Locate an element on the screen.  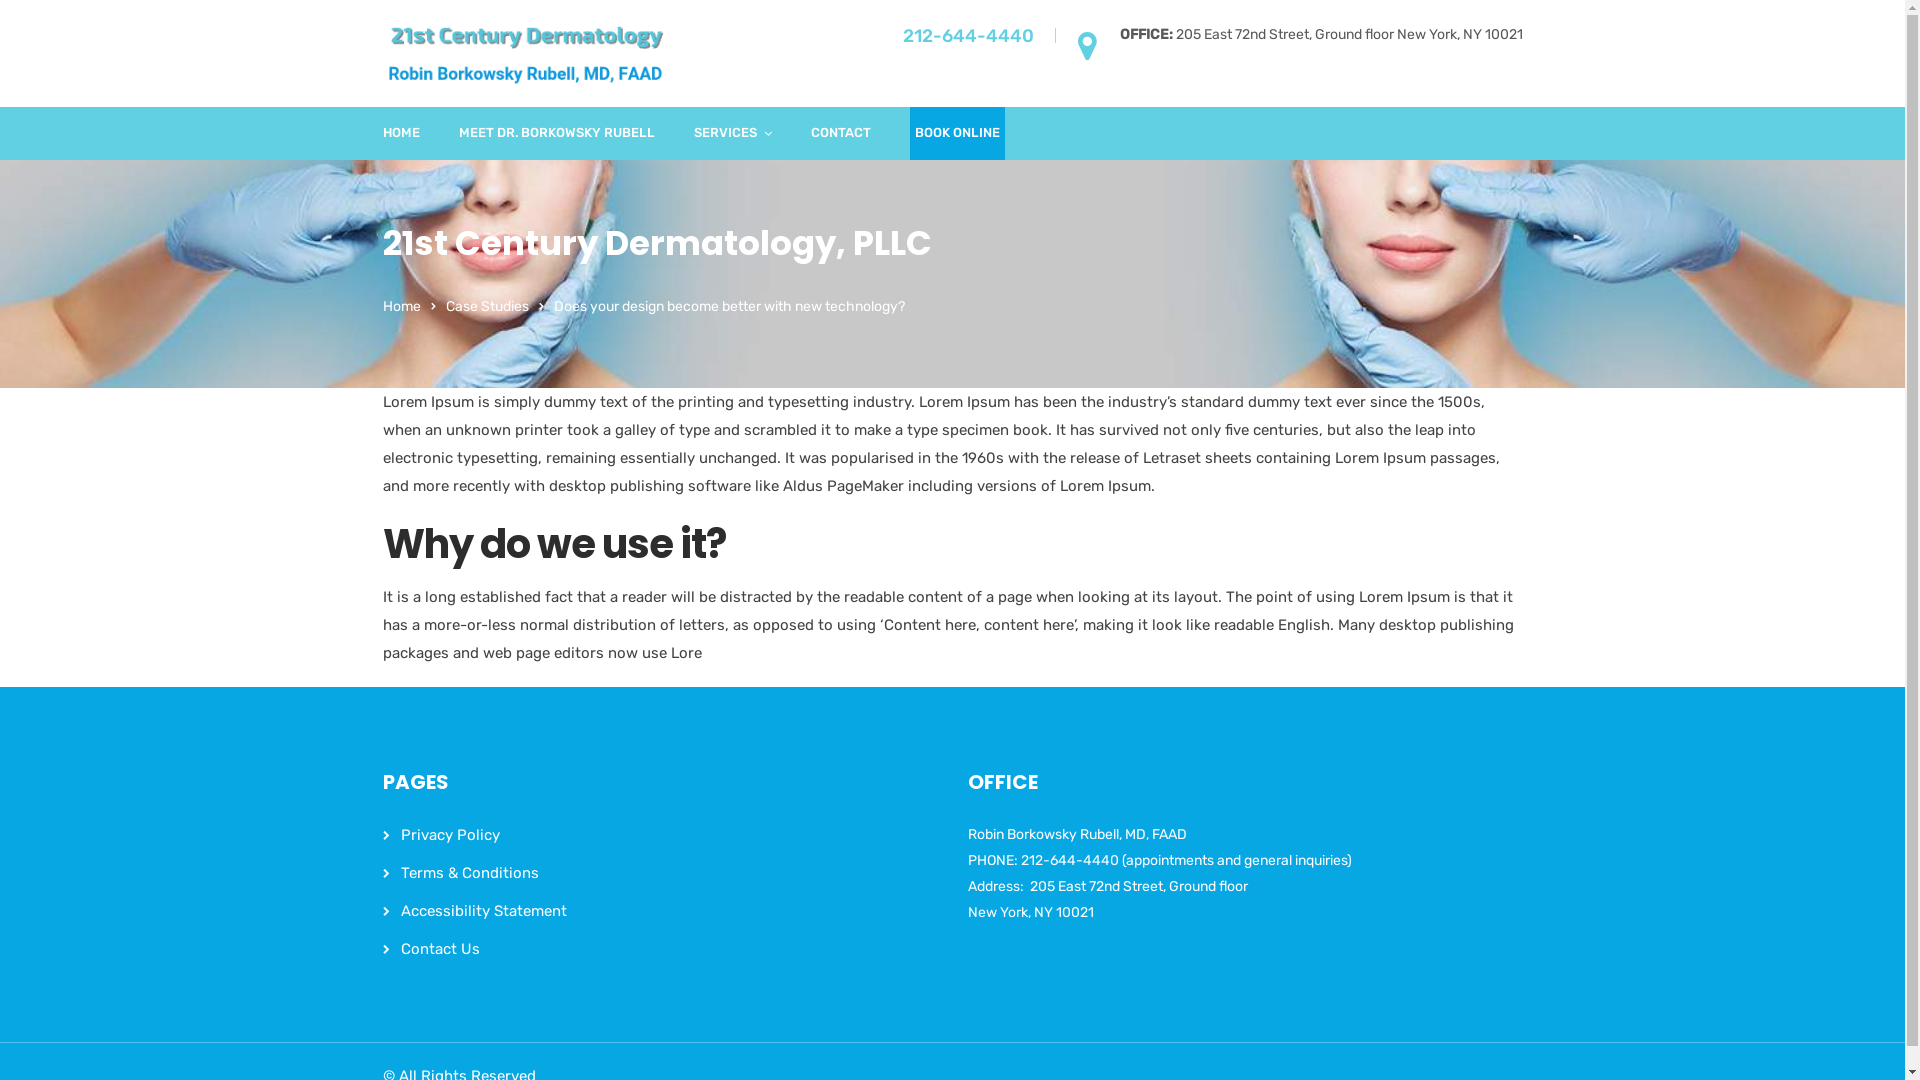
SERVICES is located at coordinates (733, 134).